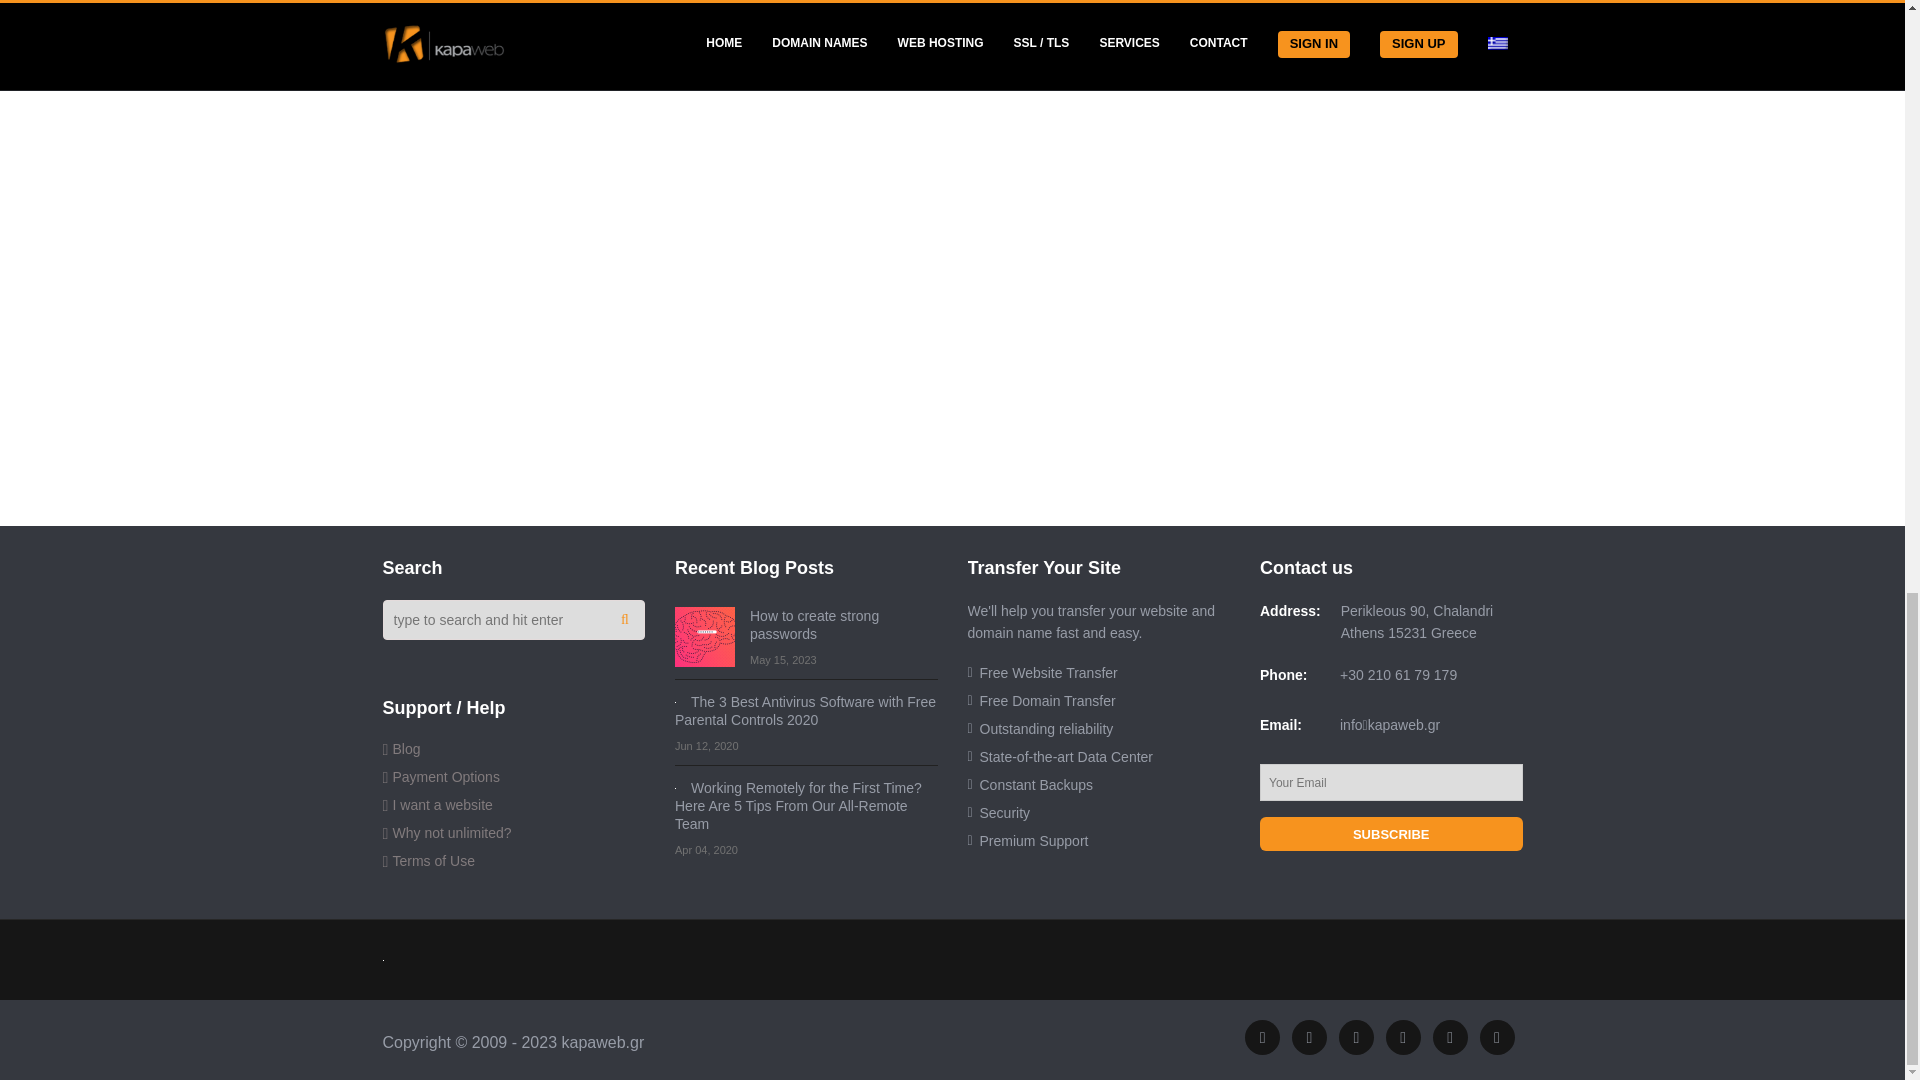  Describe the element at coordinates (1390, 834) in the screenshot. I see `Subscribe` at that location.